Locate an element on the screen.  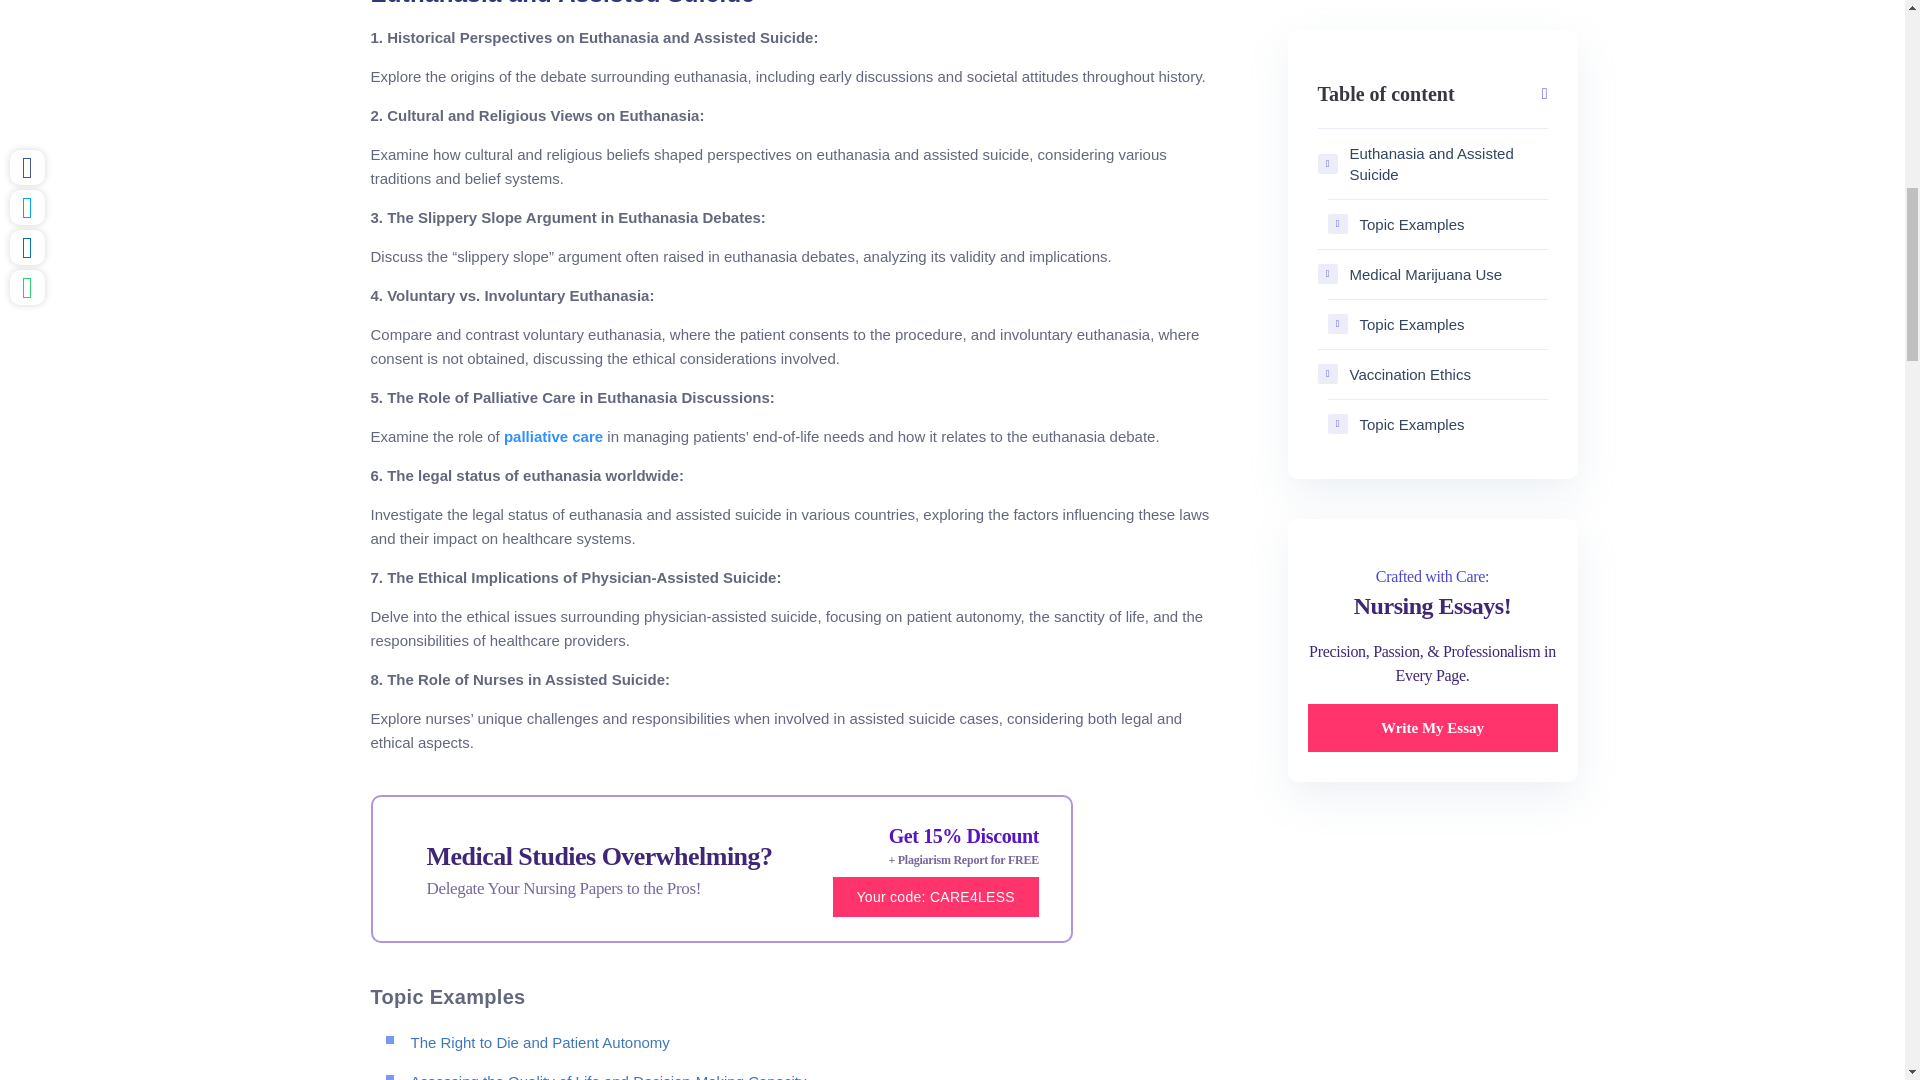
palliative care is located at coordinates (552, 436).